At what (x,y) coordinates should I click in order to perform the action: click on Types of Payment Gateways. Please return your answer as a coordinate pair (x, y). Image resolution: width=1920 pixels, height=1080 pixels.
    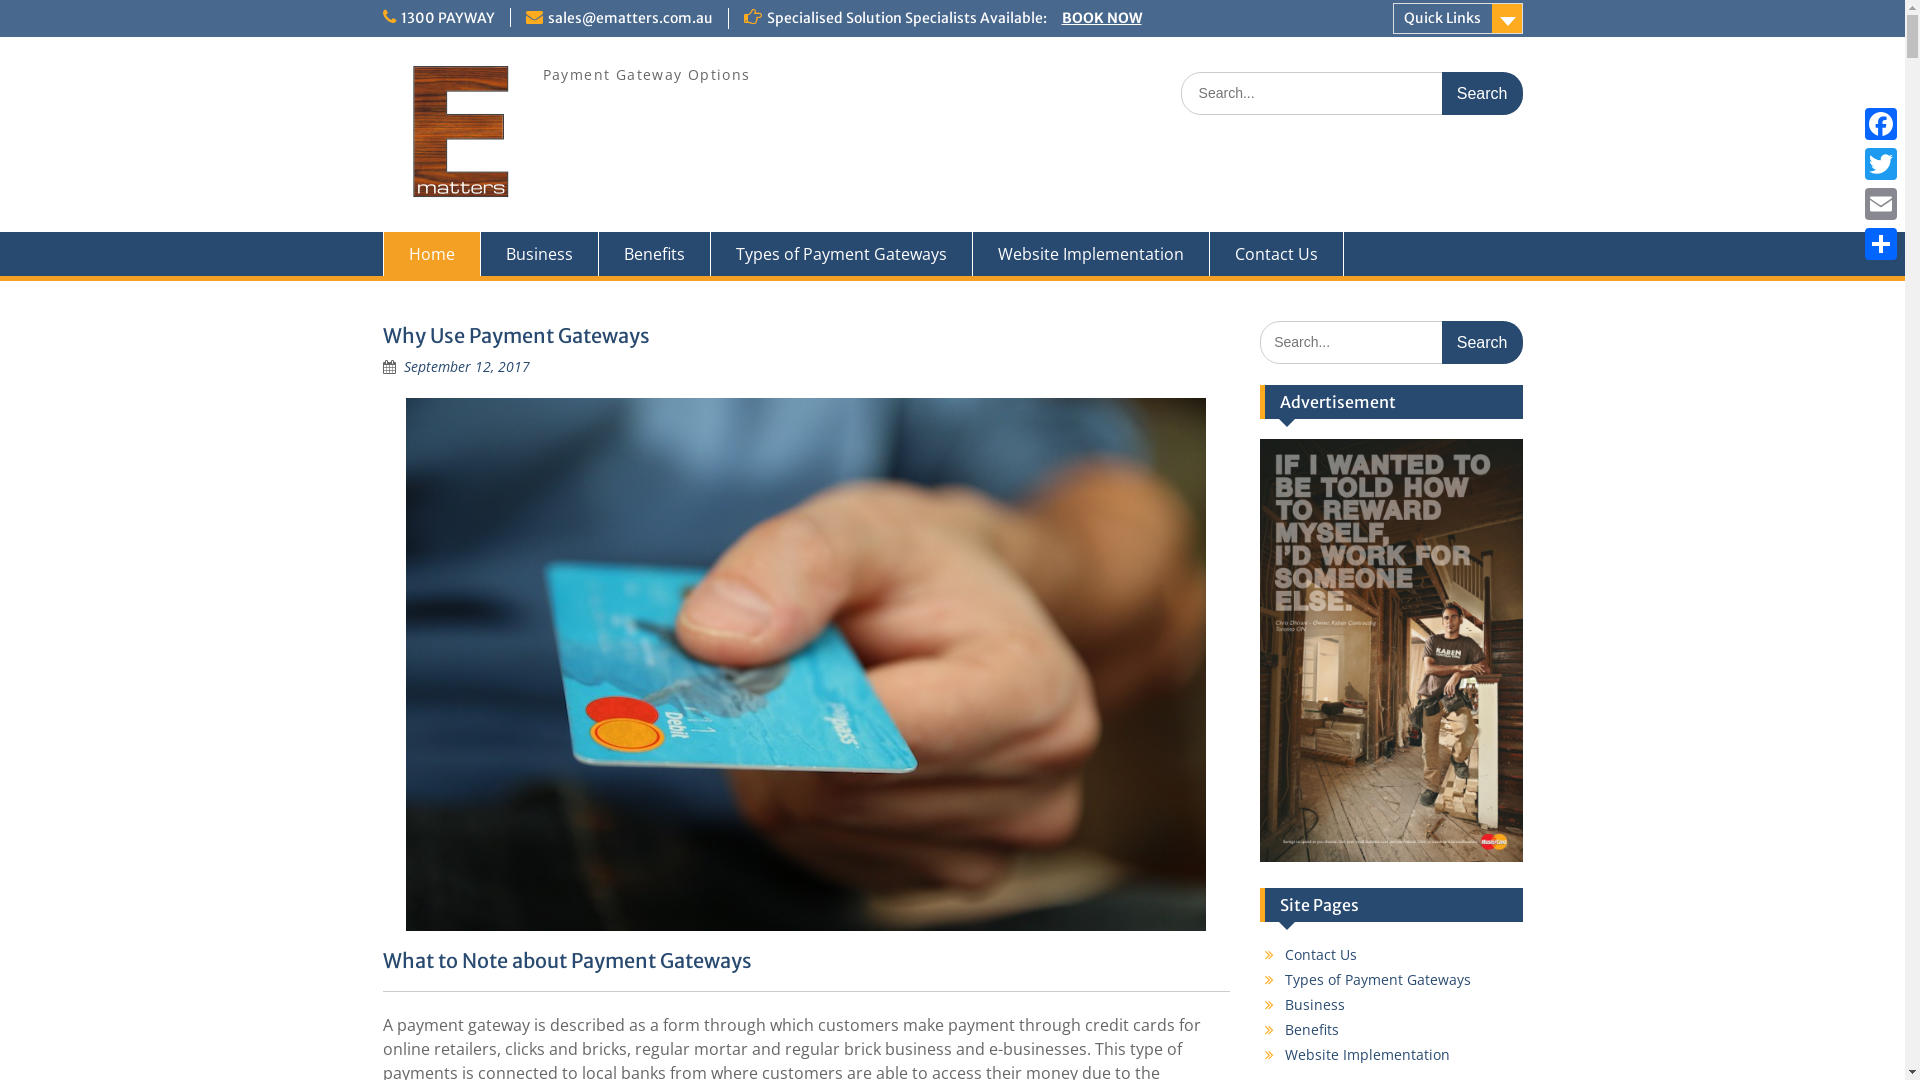
    Looking at the image, I should click on (1378, 980).